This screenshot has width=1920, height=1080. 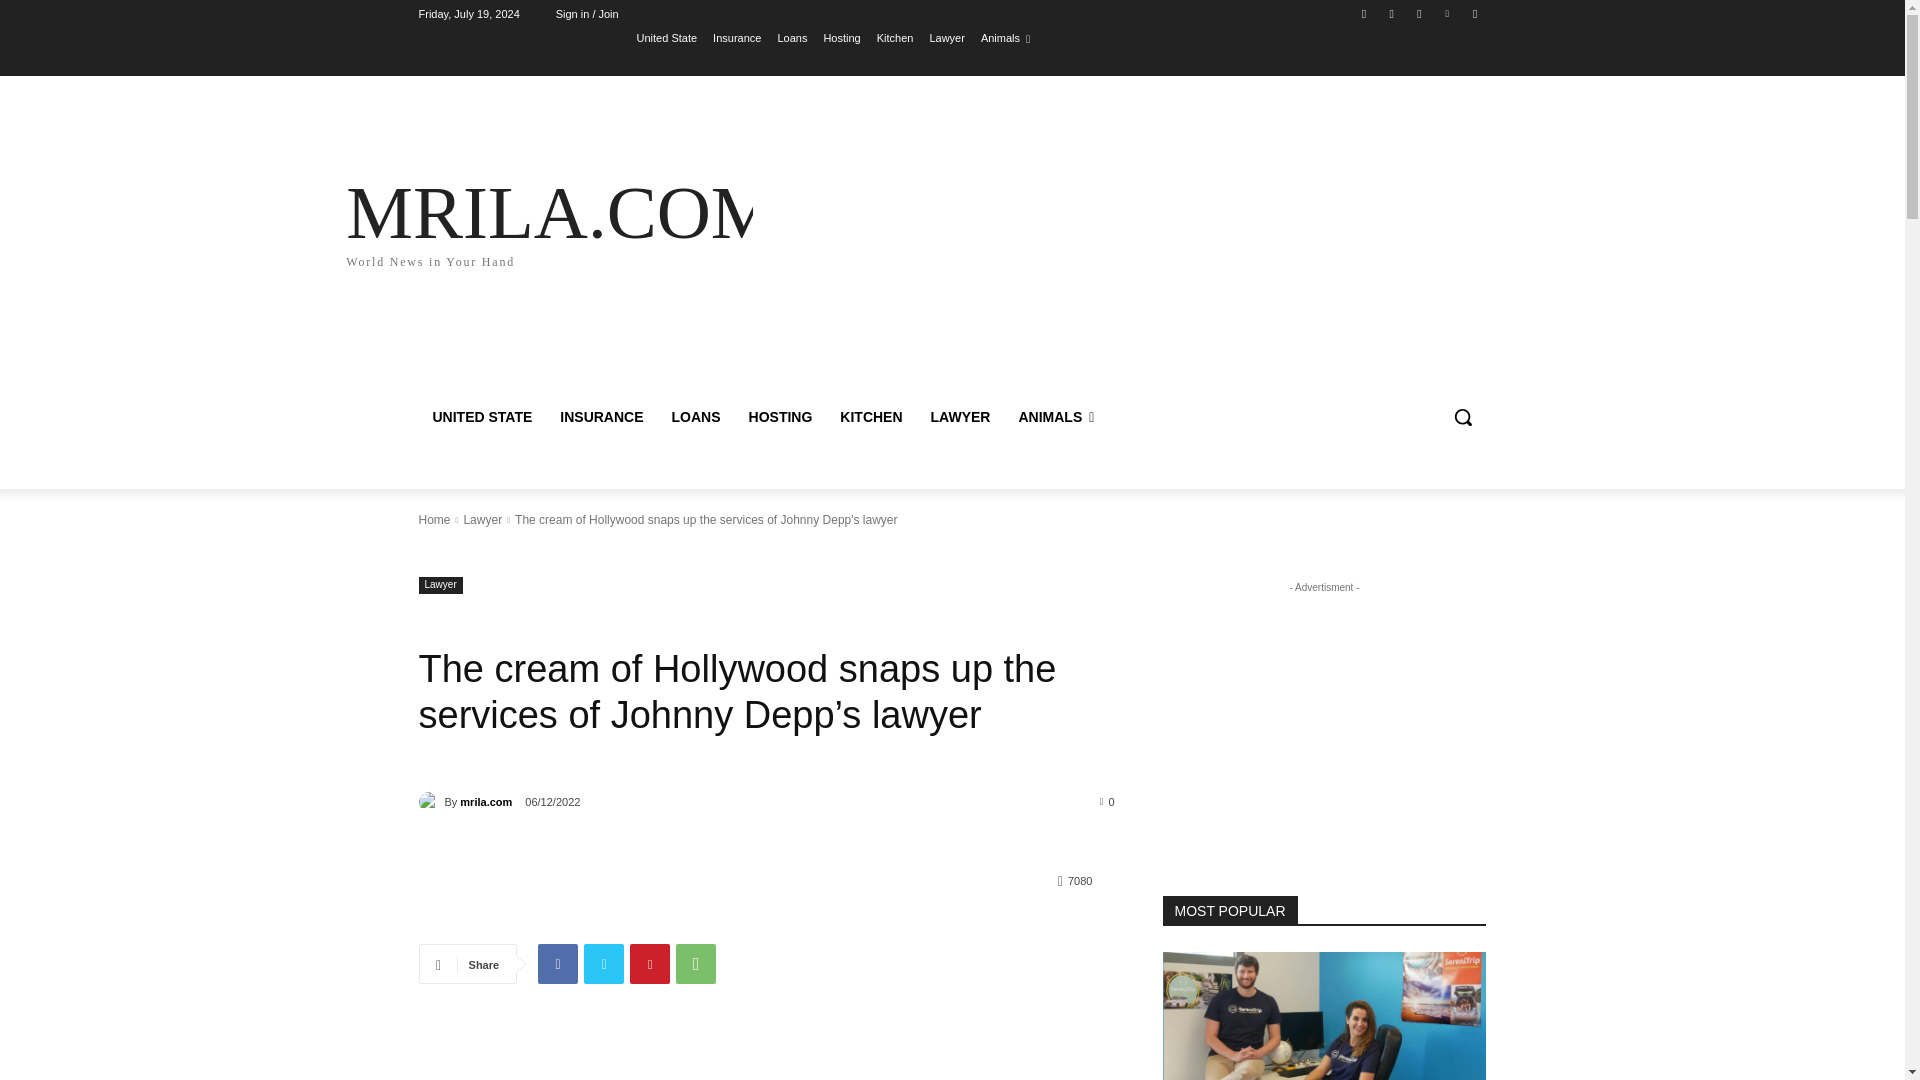 What do you see at coordinates (482, 520) in the screenshot?
I see `View all posts in Lawyer` at bounding box center [482, 520].